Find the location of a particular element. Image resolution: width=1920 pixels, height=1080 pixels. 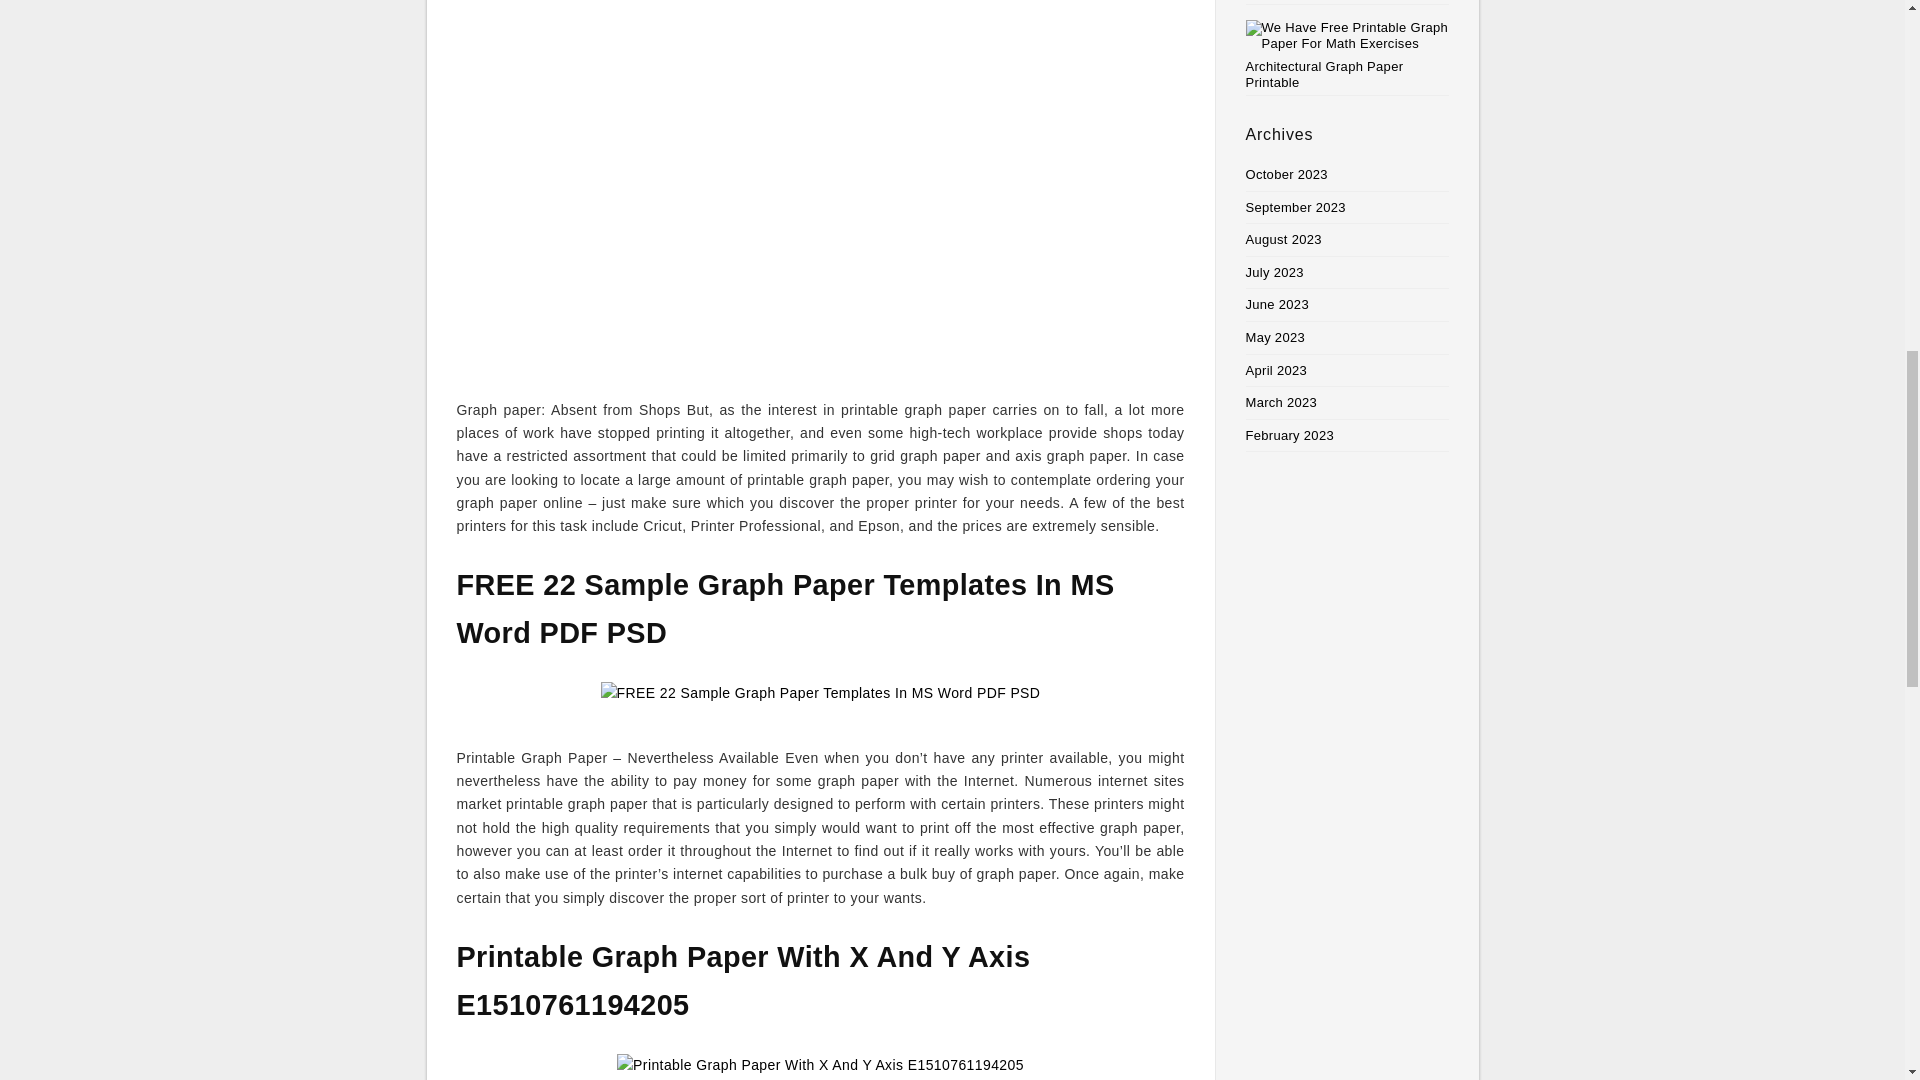

free 22 sample graph paper templates in ms word pdf psd 7 is located at coordinates (820, 702).